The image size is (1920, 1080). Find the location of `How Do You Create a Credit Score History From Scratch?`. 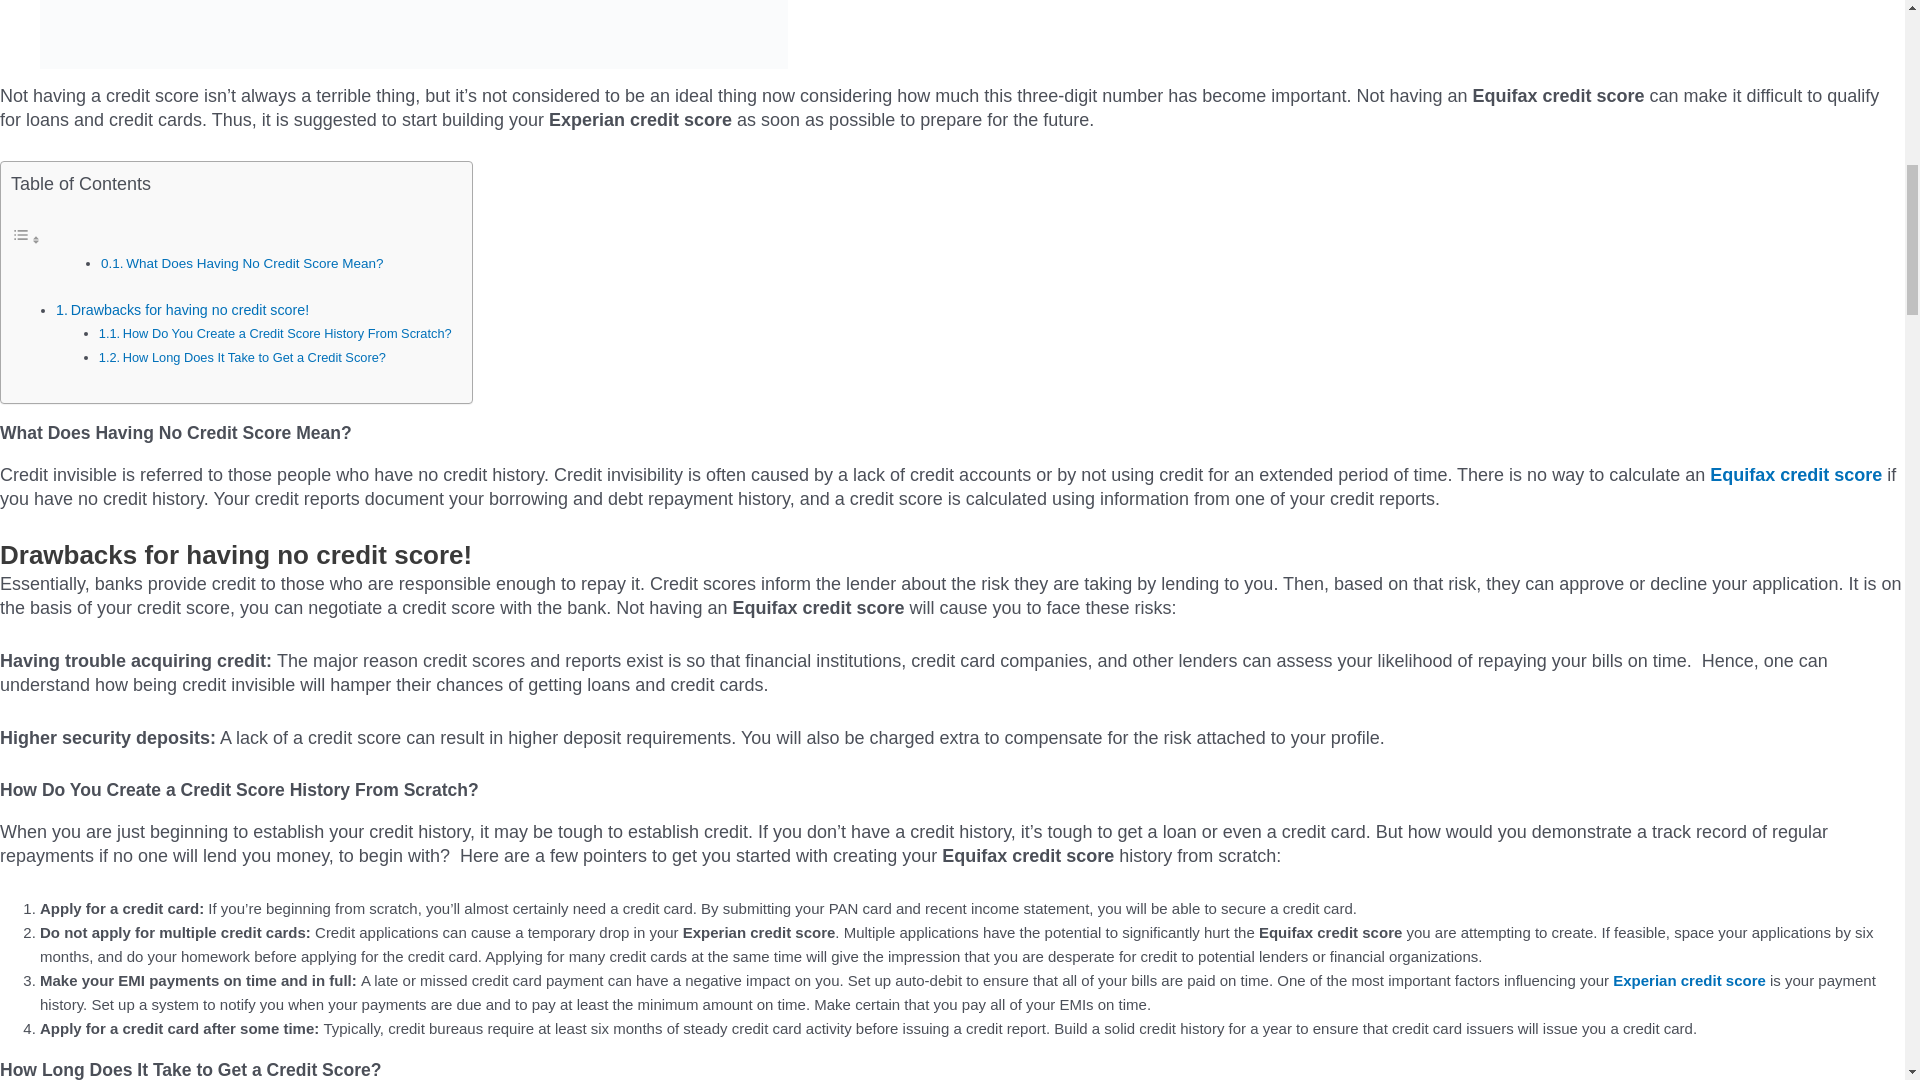

How Do You Create a Credit Score History From Scratch? is located at coordinates (286, 334).